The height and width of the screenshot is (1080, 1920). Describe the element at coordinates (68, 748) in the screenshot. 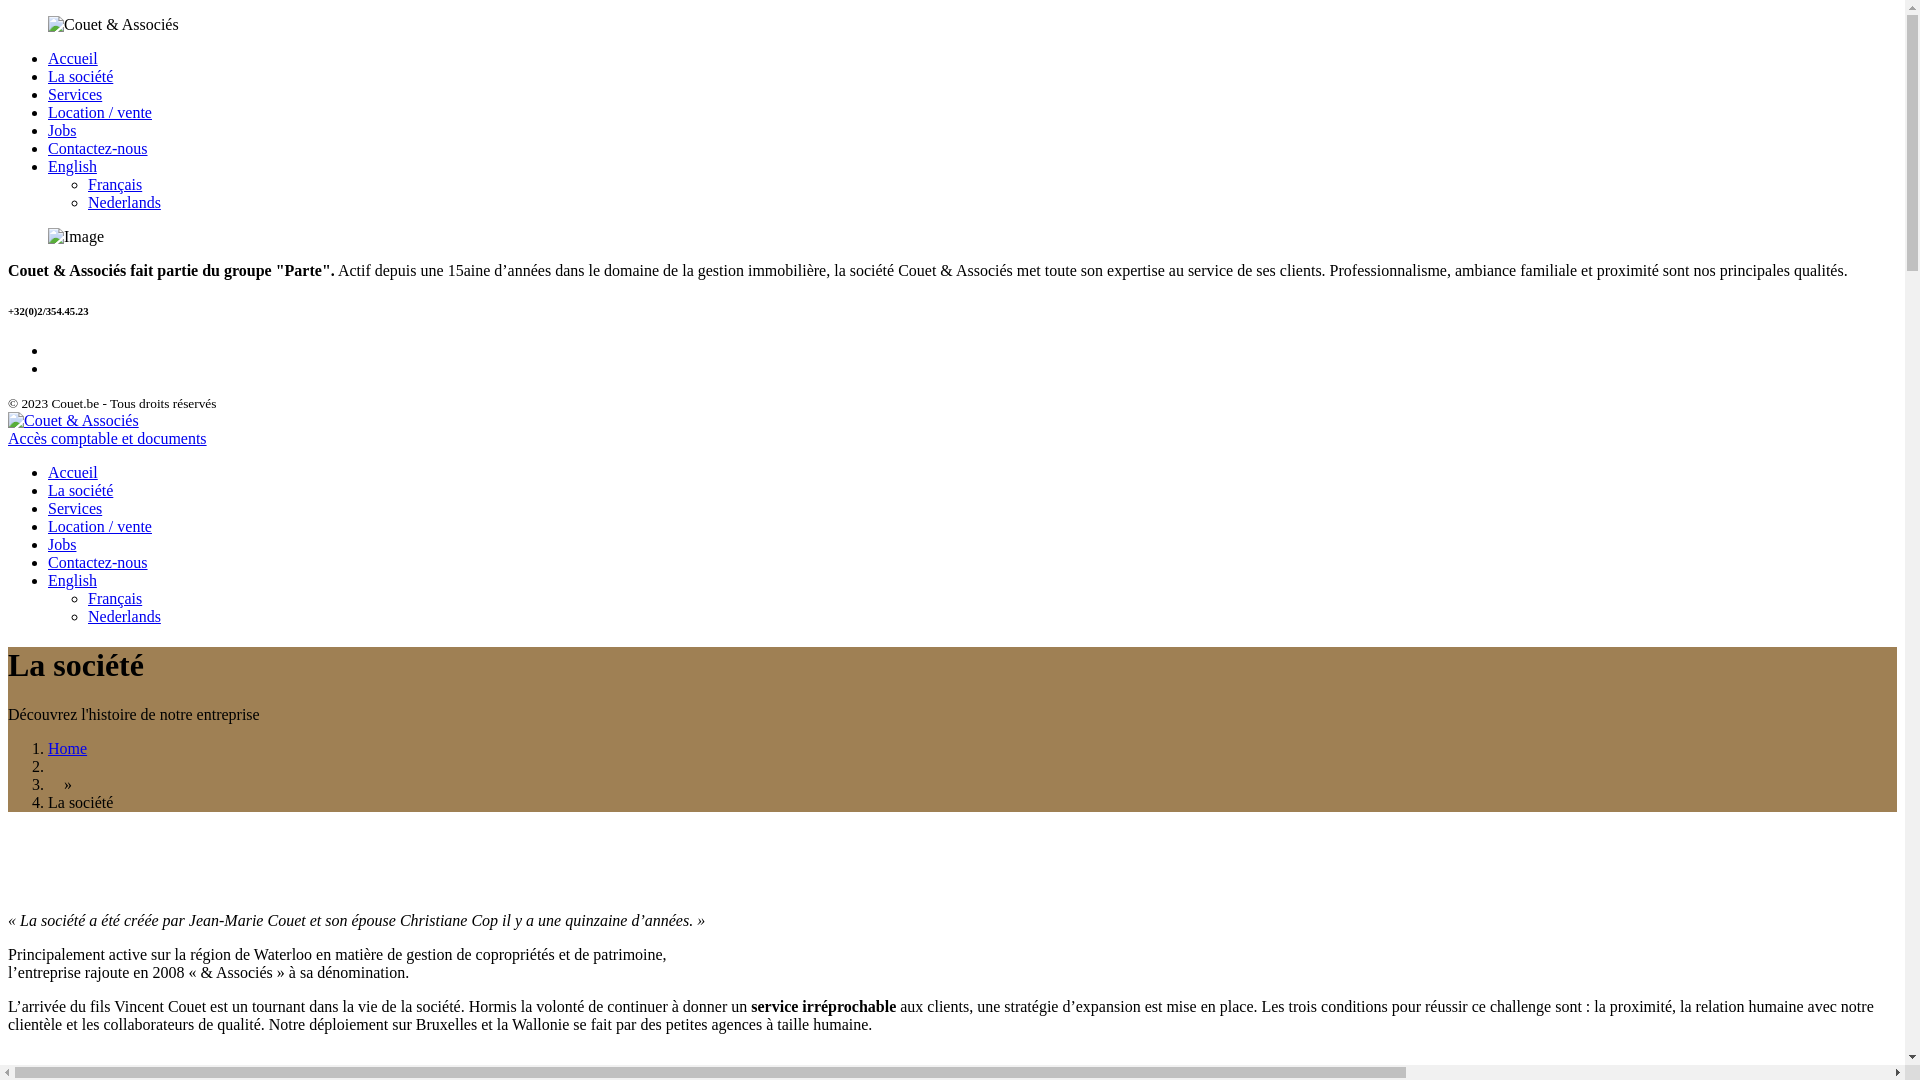

I see `Home` at that location.